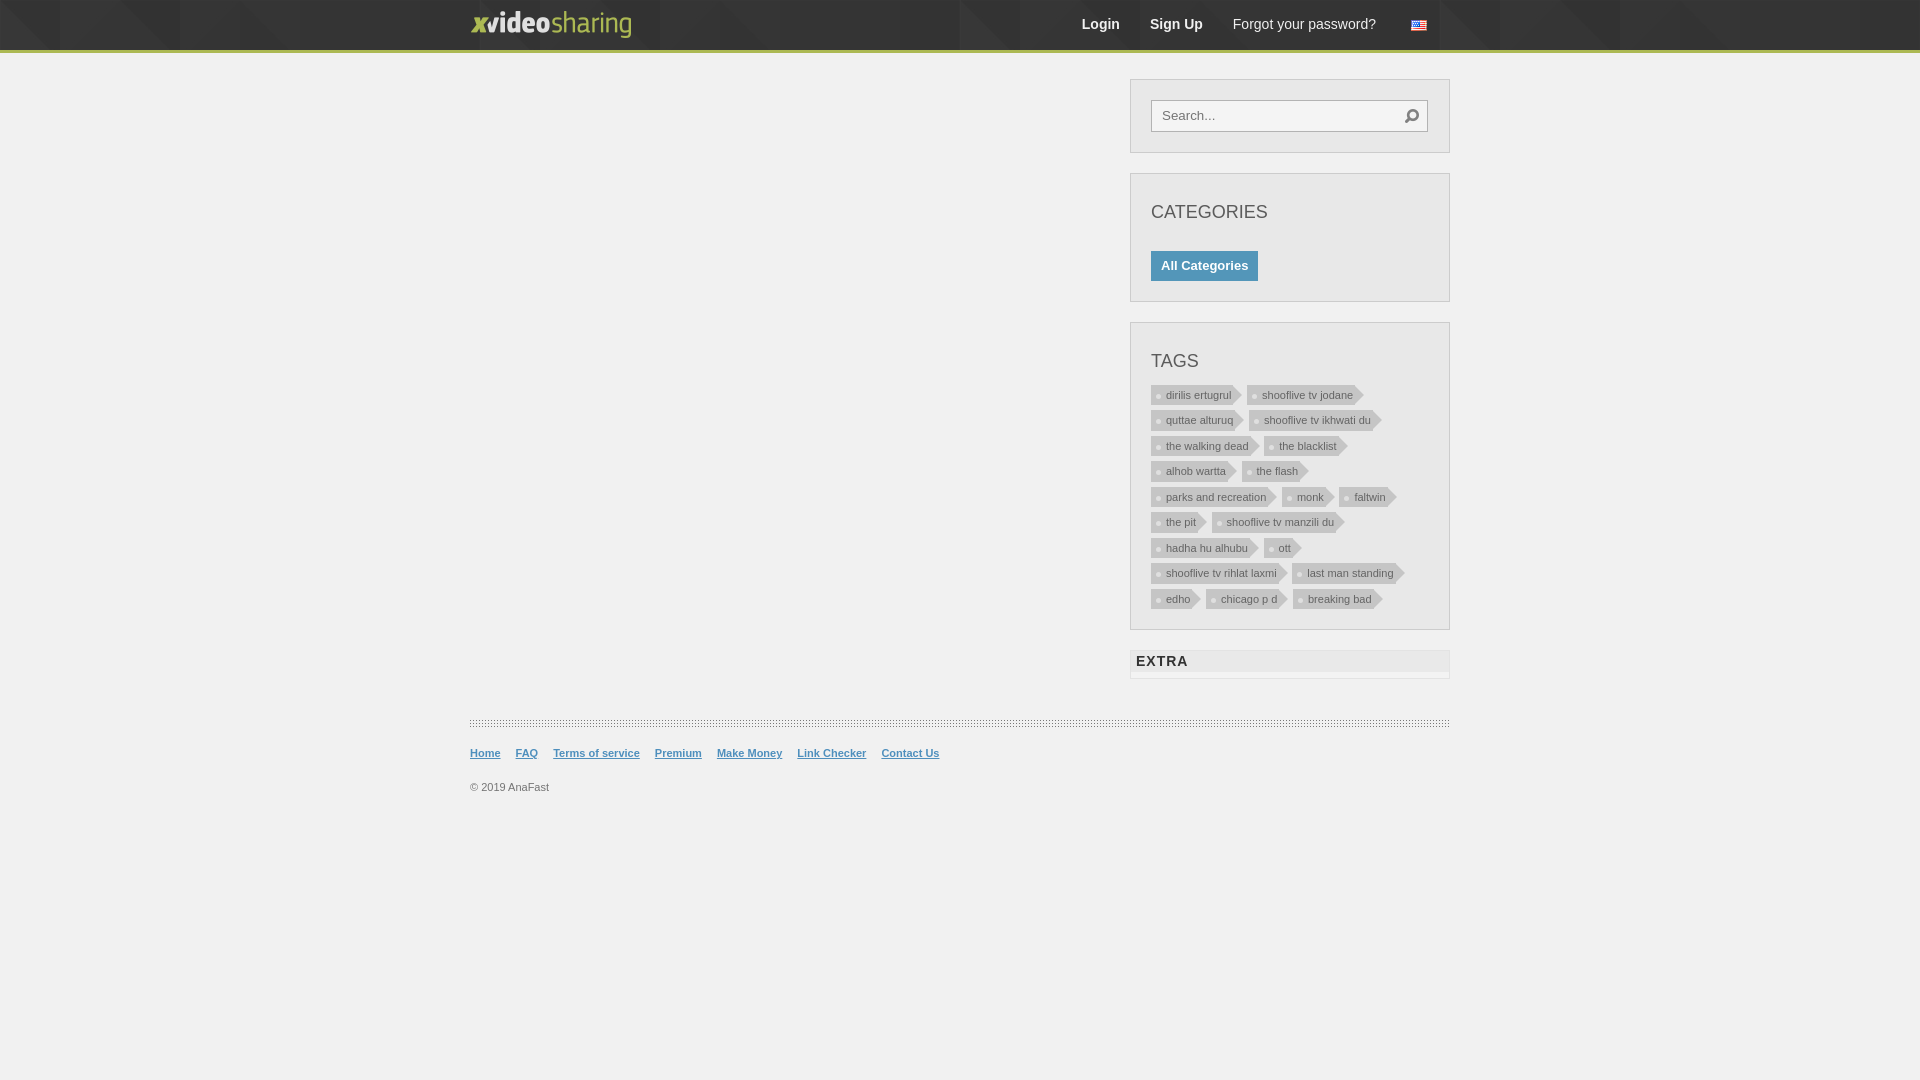 This screenshot has width=1920, height=1080. What do you see at coordinates (1101, 24) in the screenshot?
I see `Login` at bounding box center [1101, 24].